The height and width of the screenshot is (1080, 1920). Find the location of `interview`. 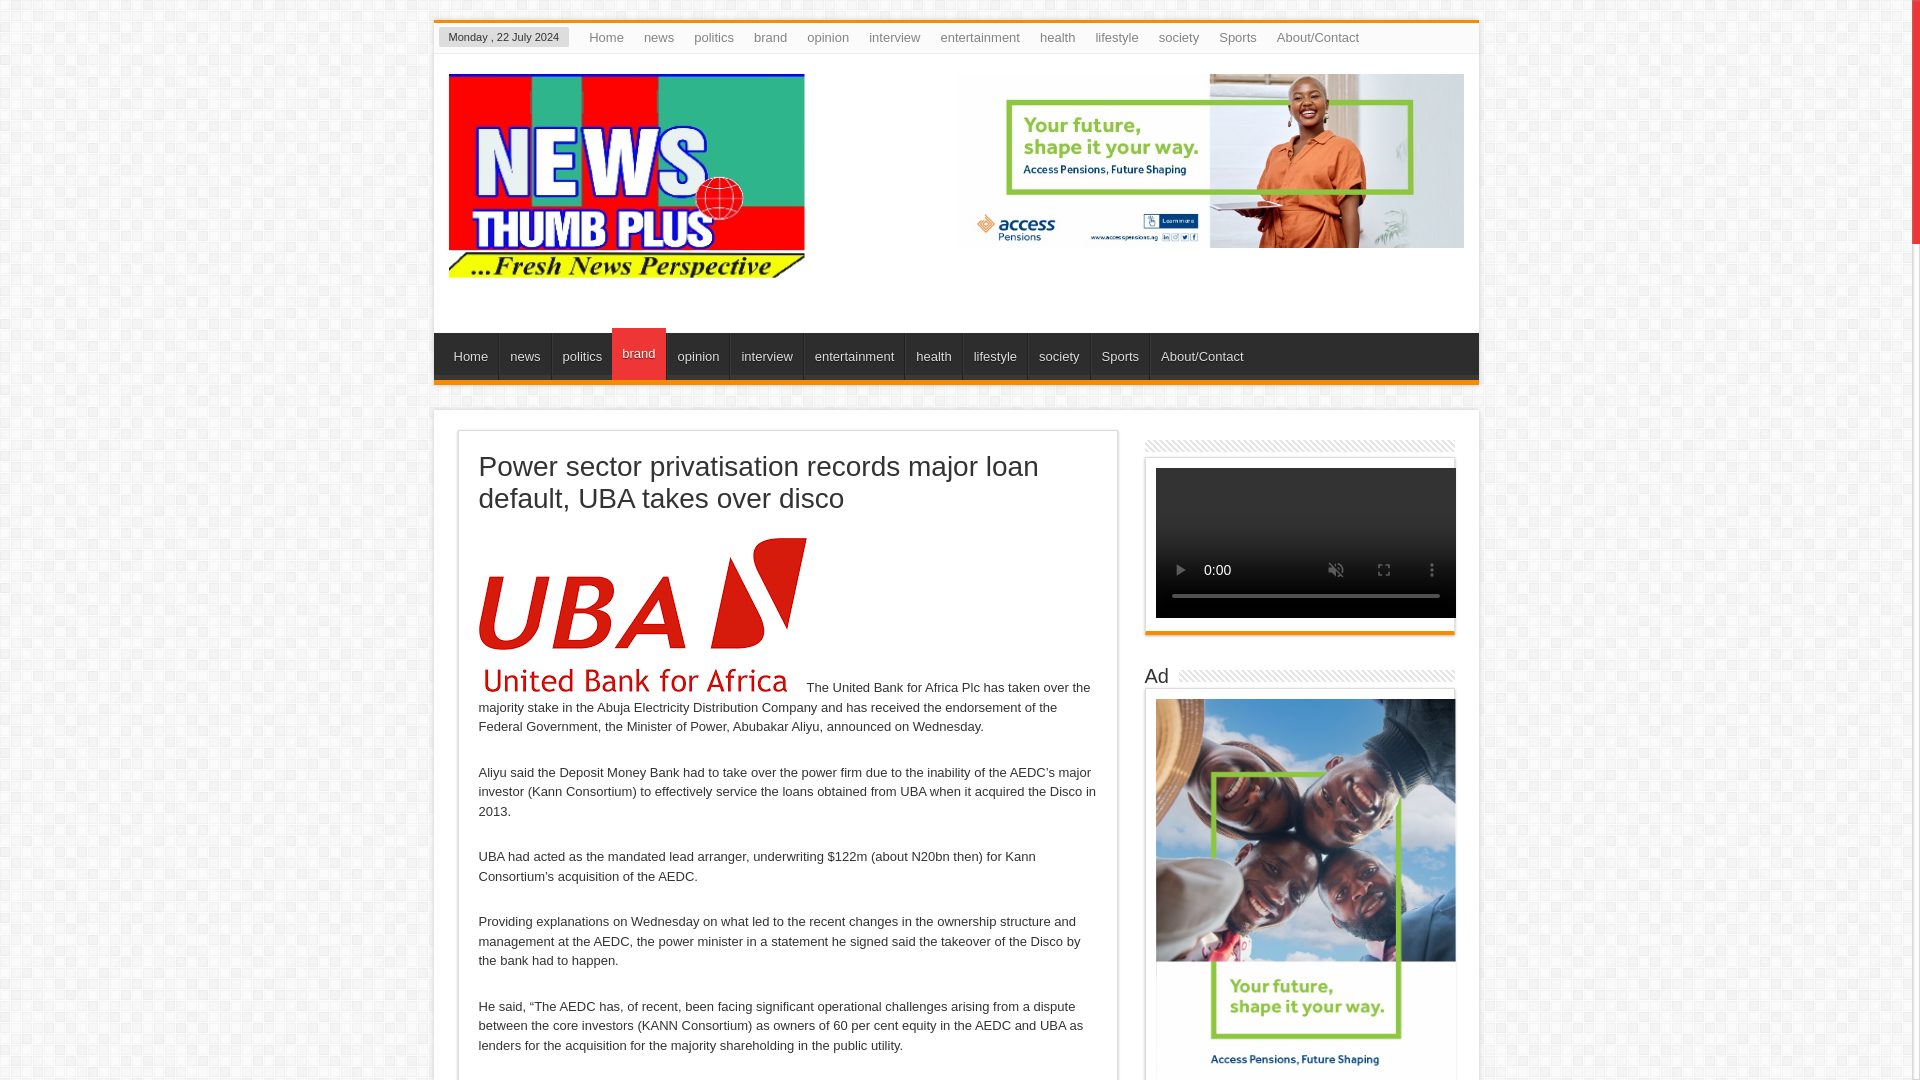

interview is located at coordinates (766, 356).